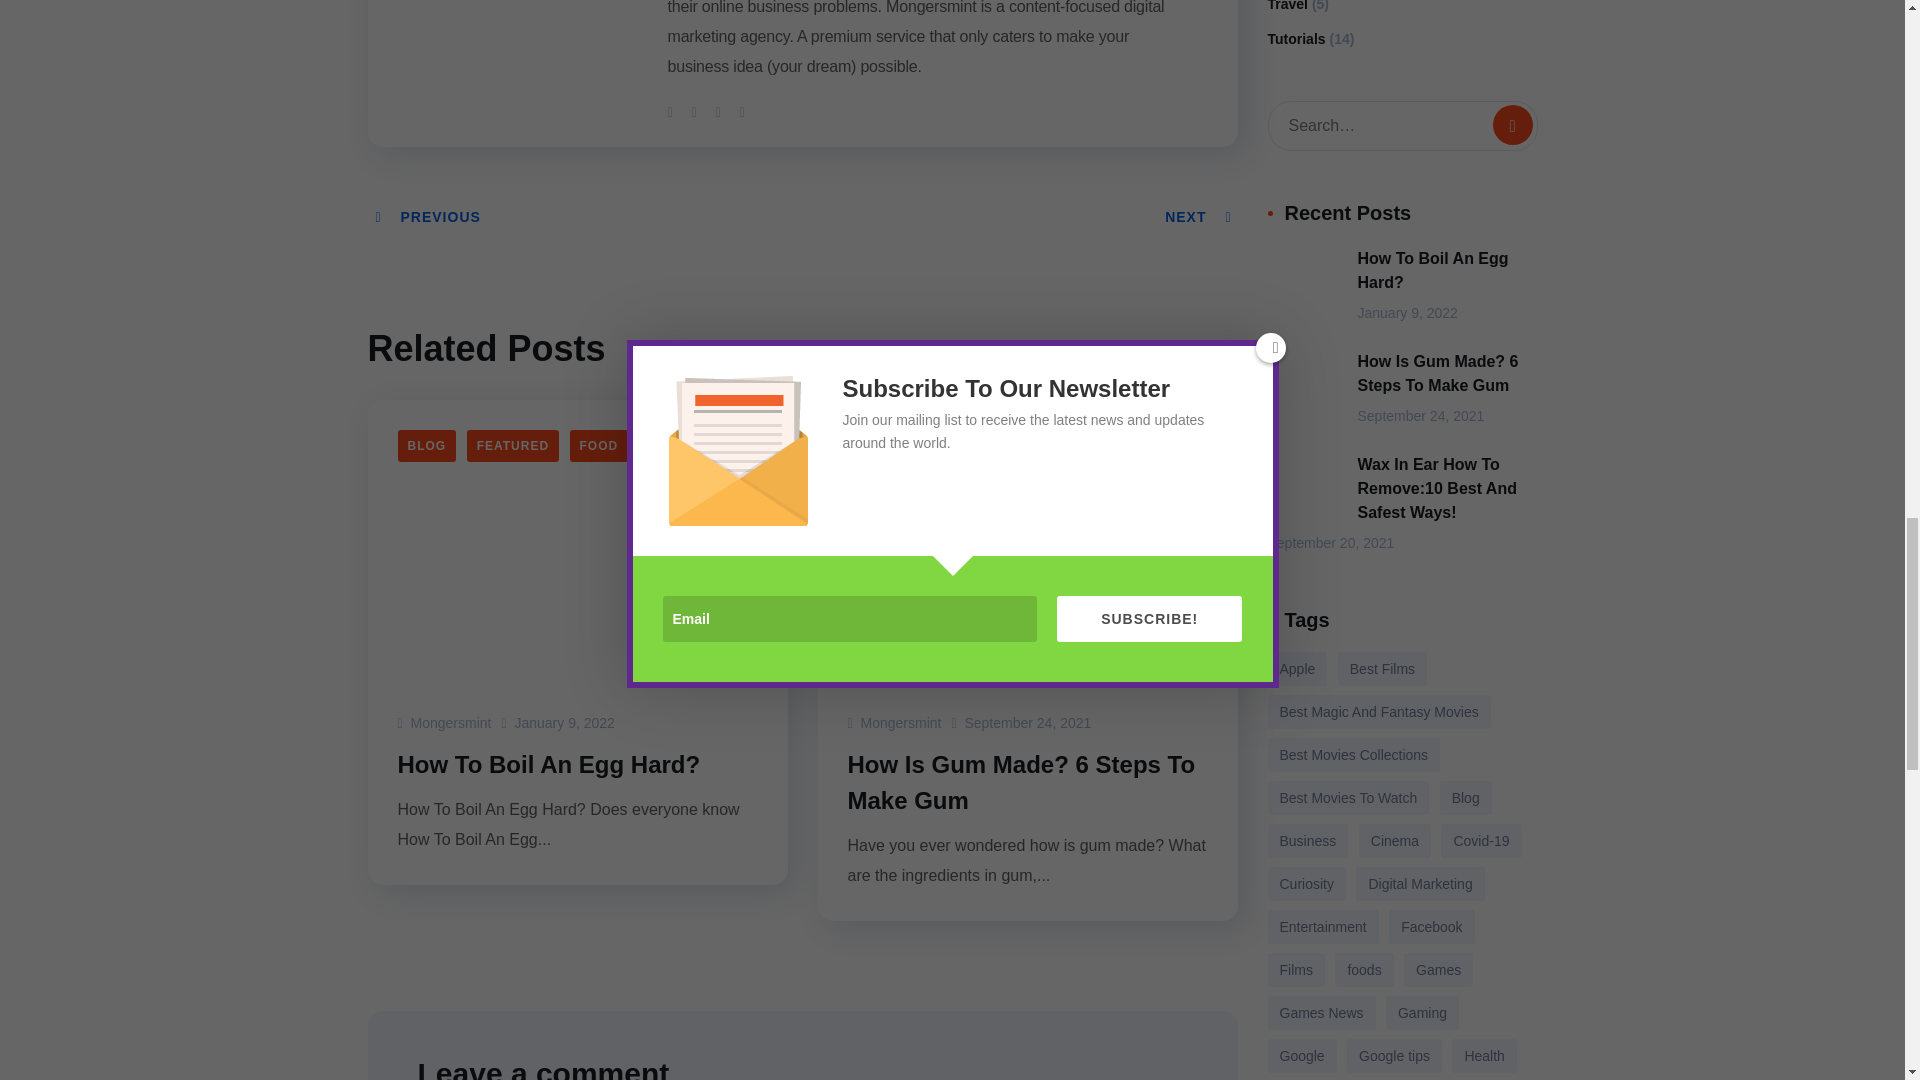 The image size is (1920, 1080). What do you see at coordinates (1302, 388) in the screenshot?
I see `How Is Gum Made? 6 Steps To Make Gum 6` at bounding box center [1302, 388].